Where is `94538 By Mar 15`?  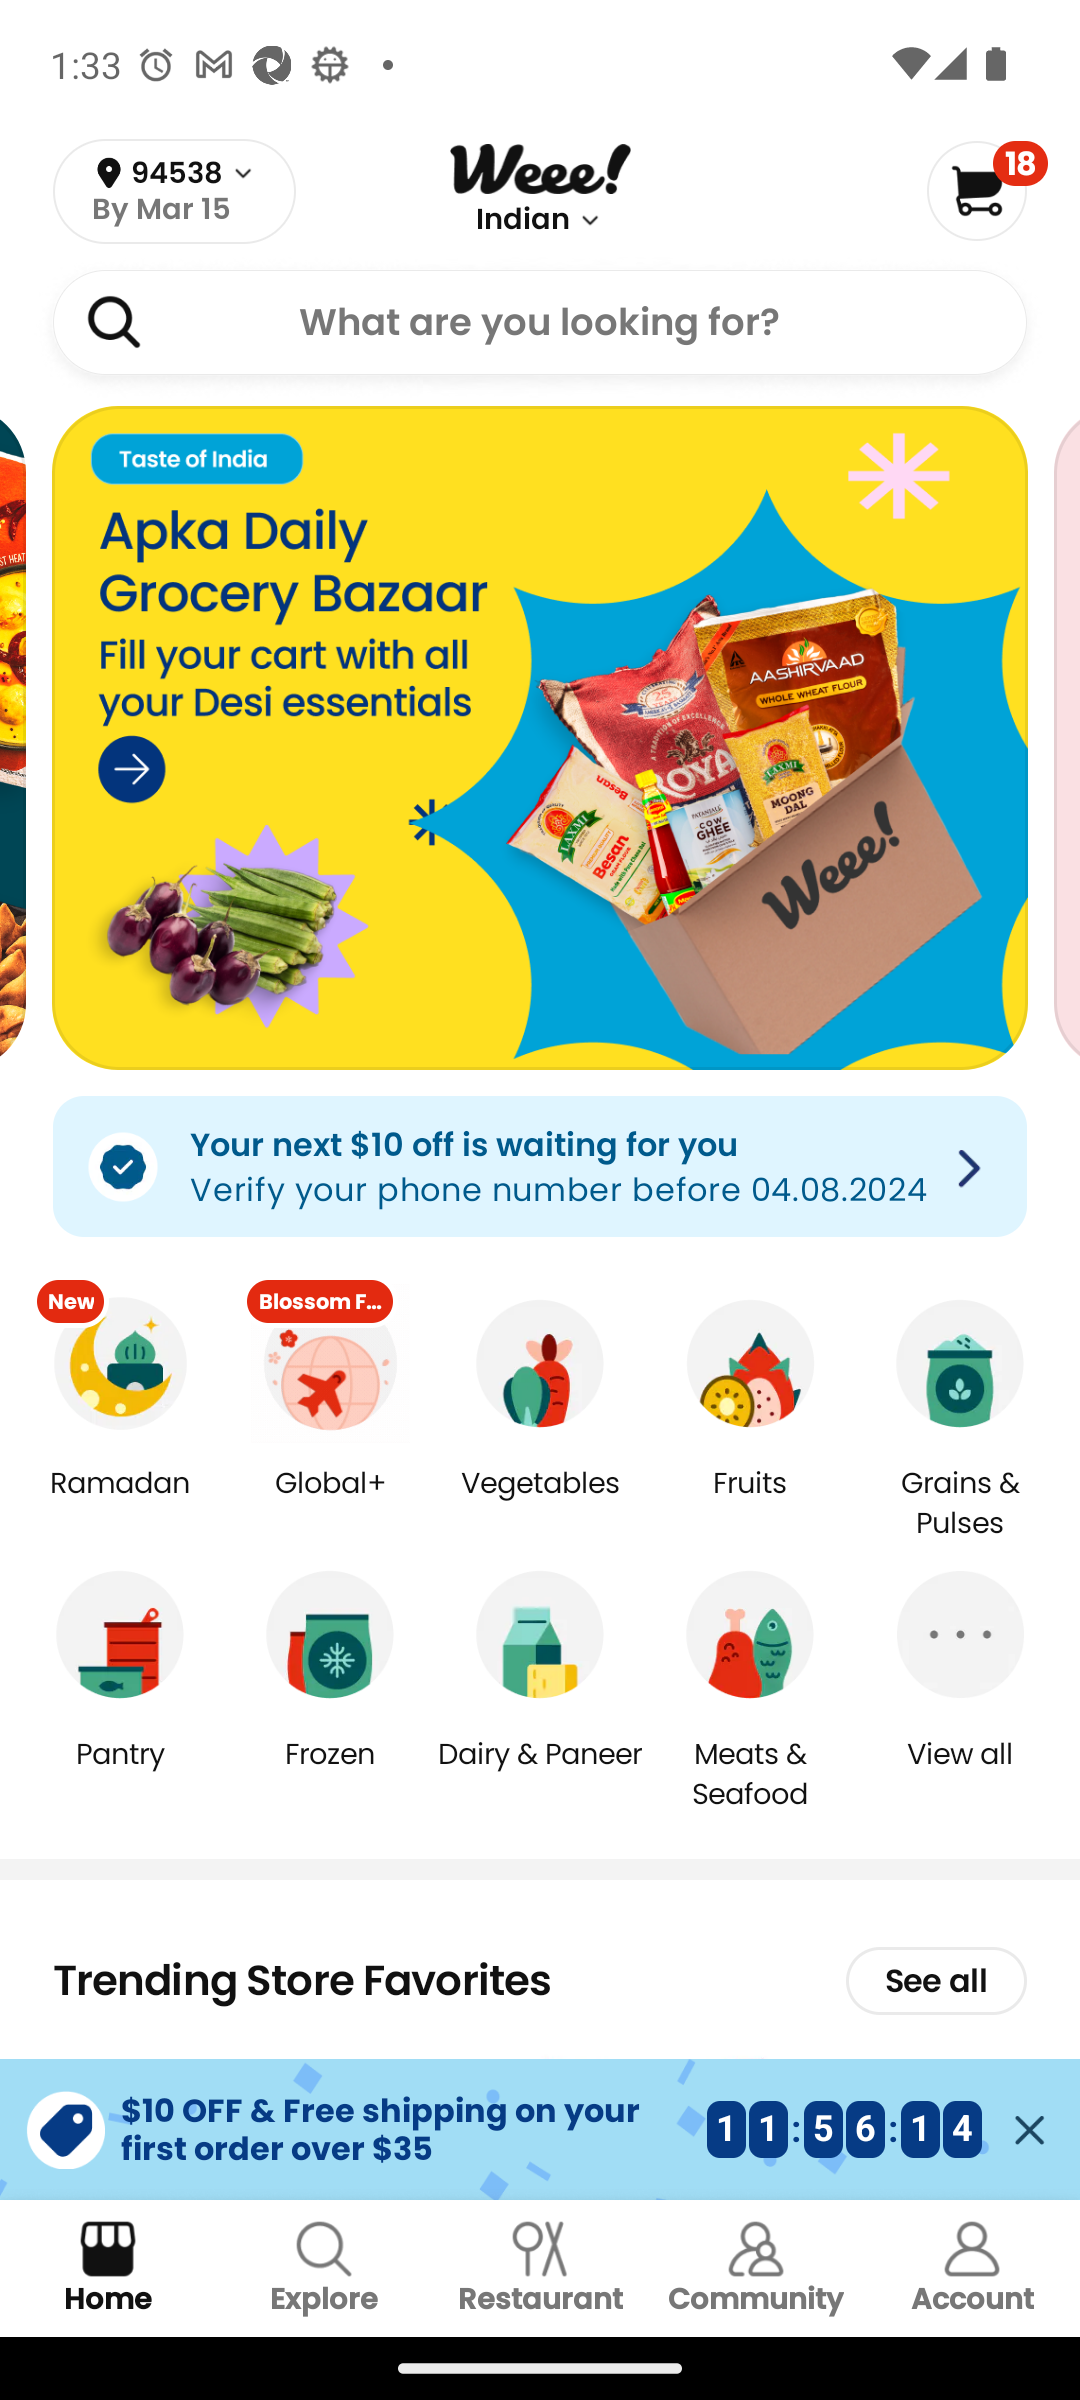 94538 By Mar 15 is located at coordinates (174, 192).